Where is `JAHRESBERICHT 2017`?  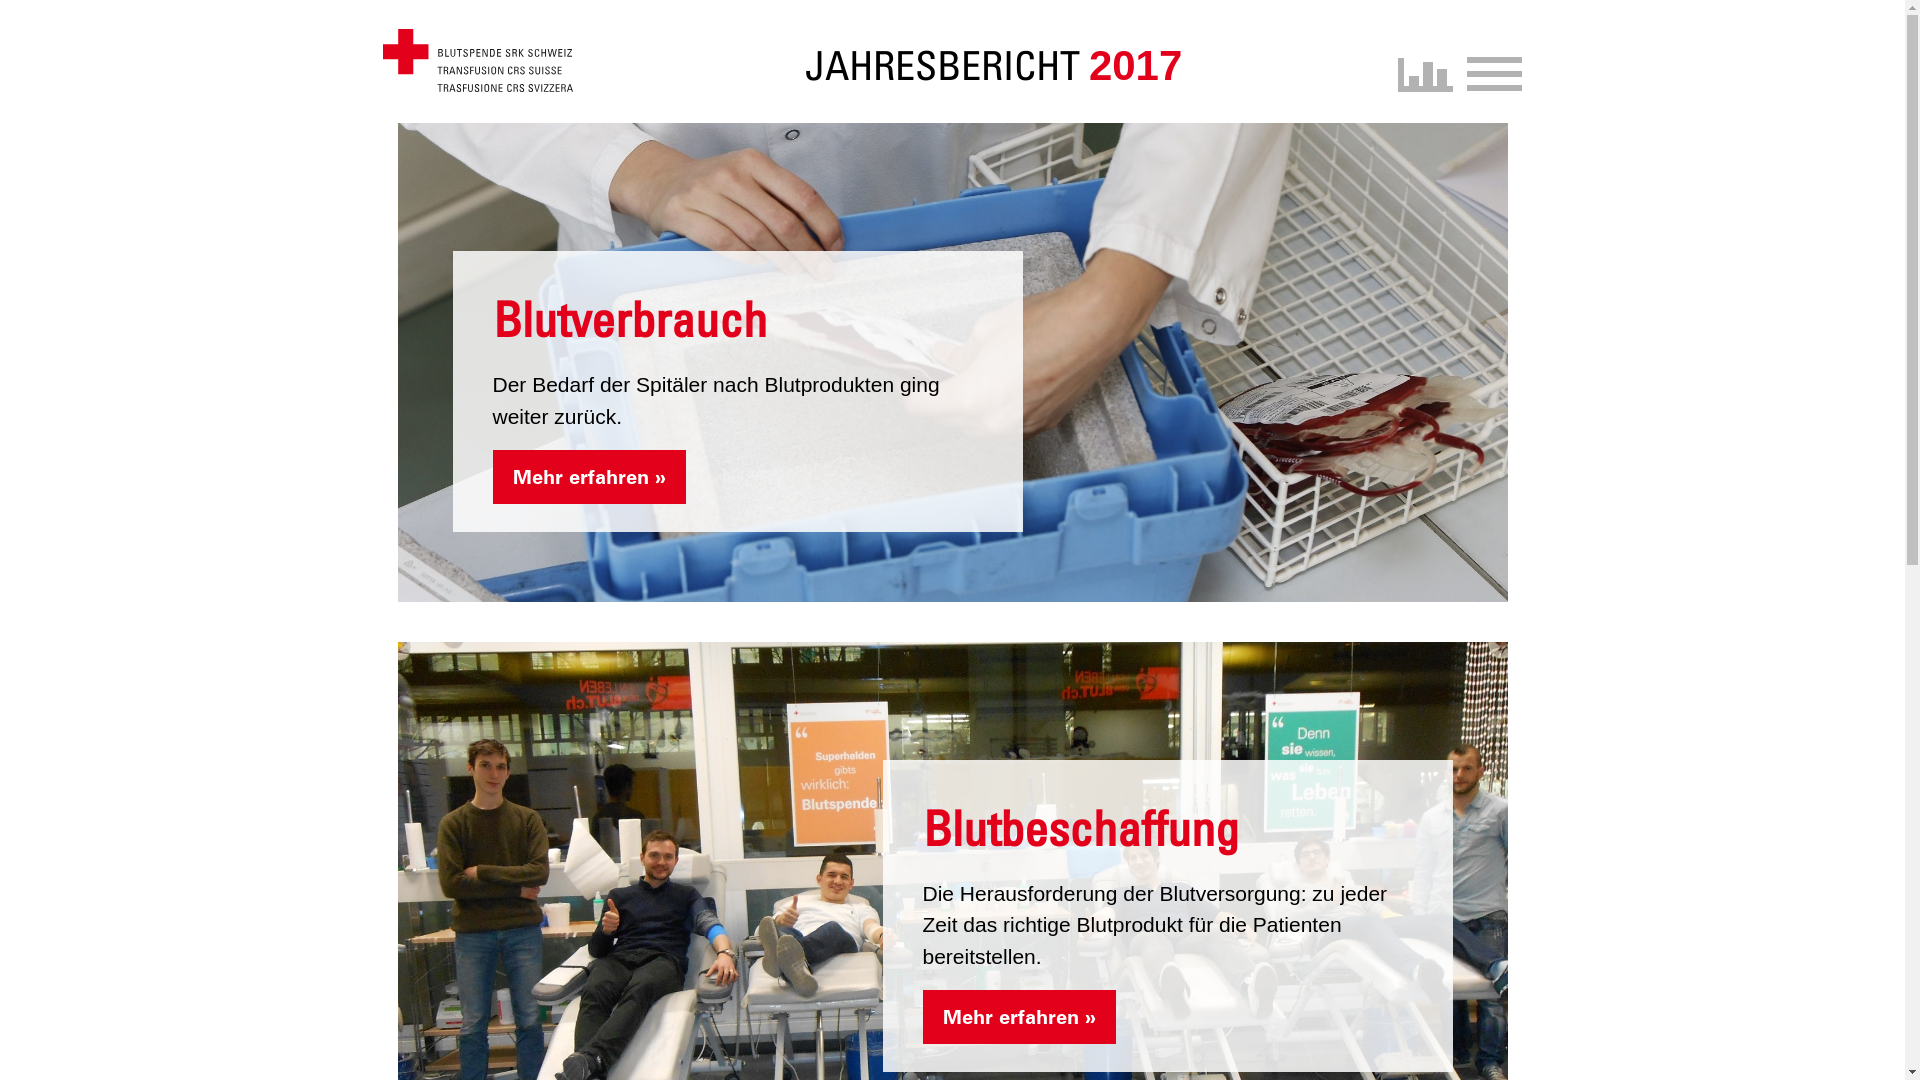 JAHRESBERICHT 2017 is located at coordinates (994, 66).